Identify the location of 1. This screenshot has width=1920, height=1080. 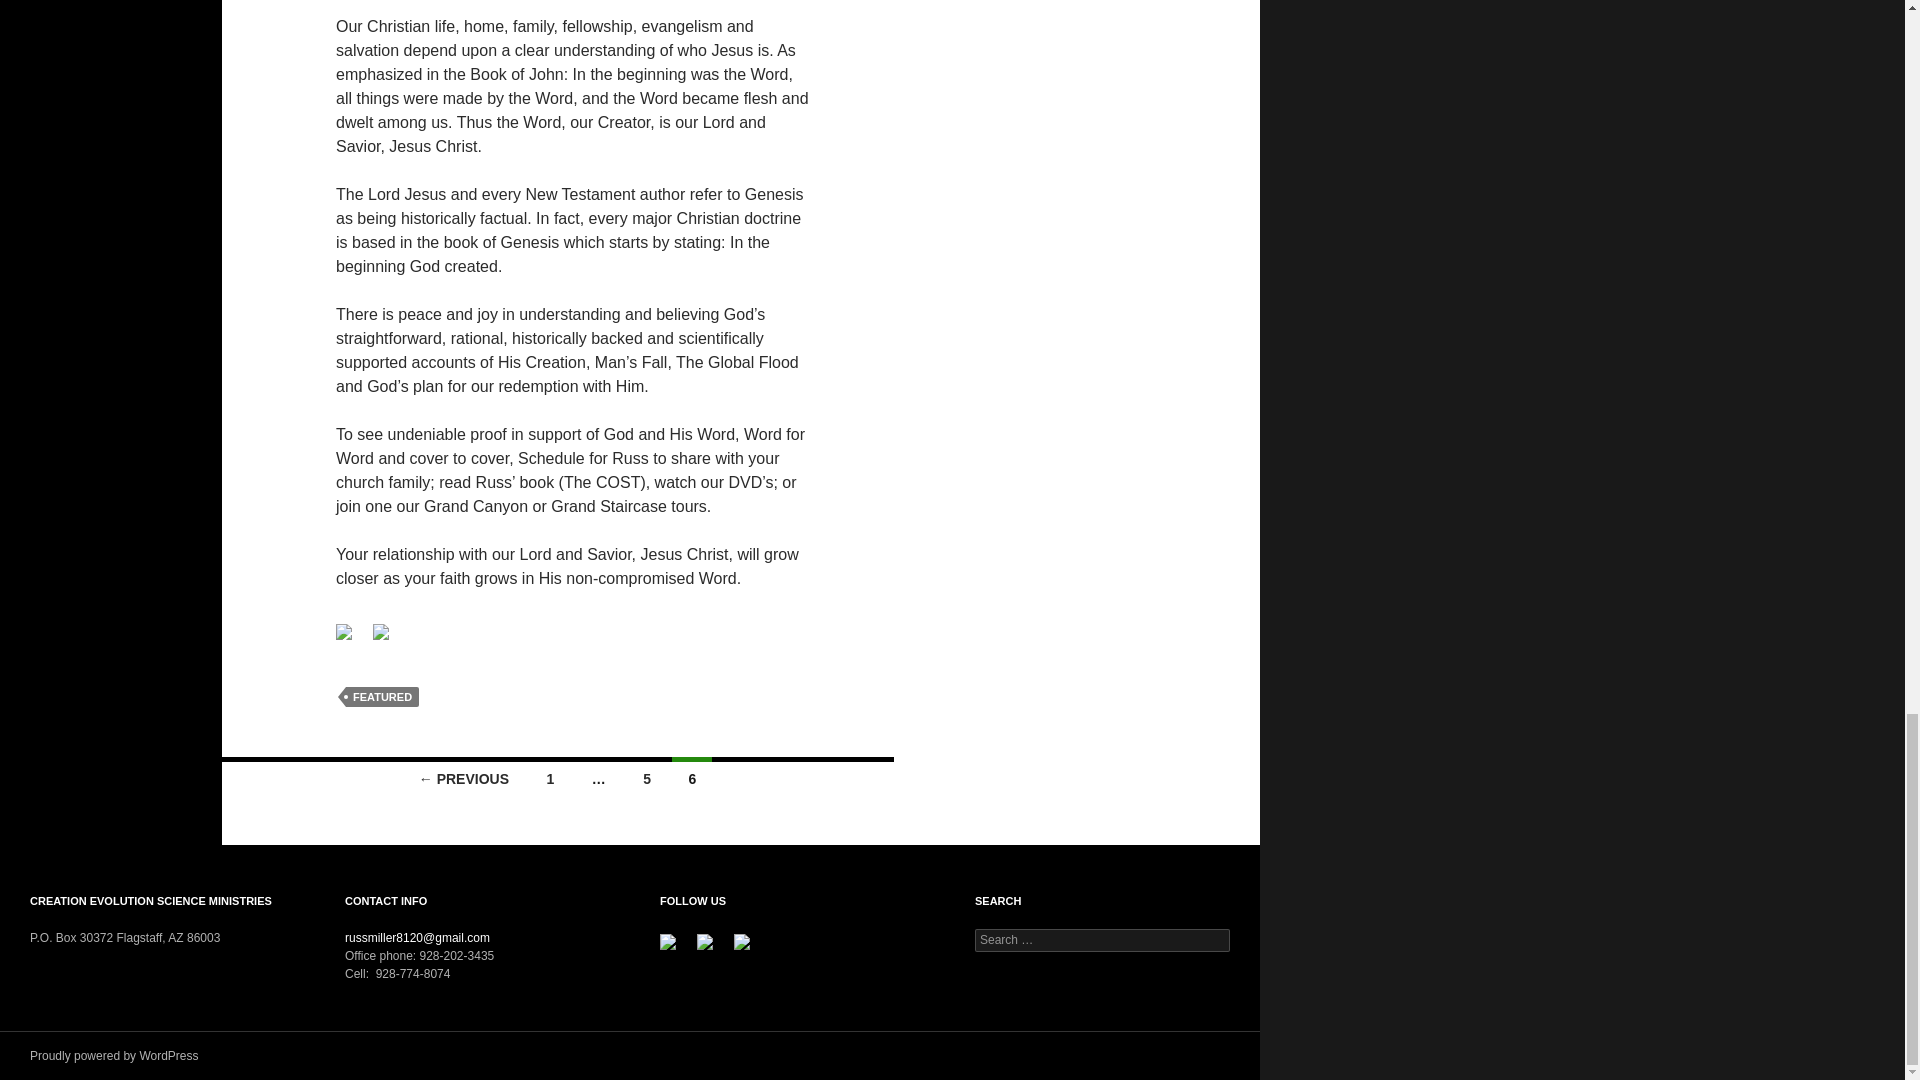
(550, 777).